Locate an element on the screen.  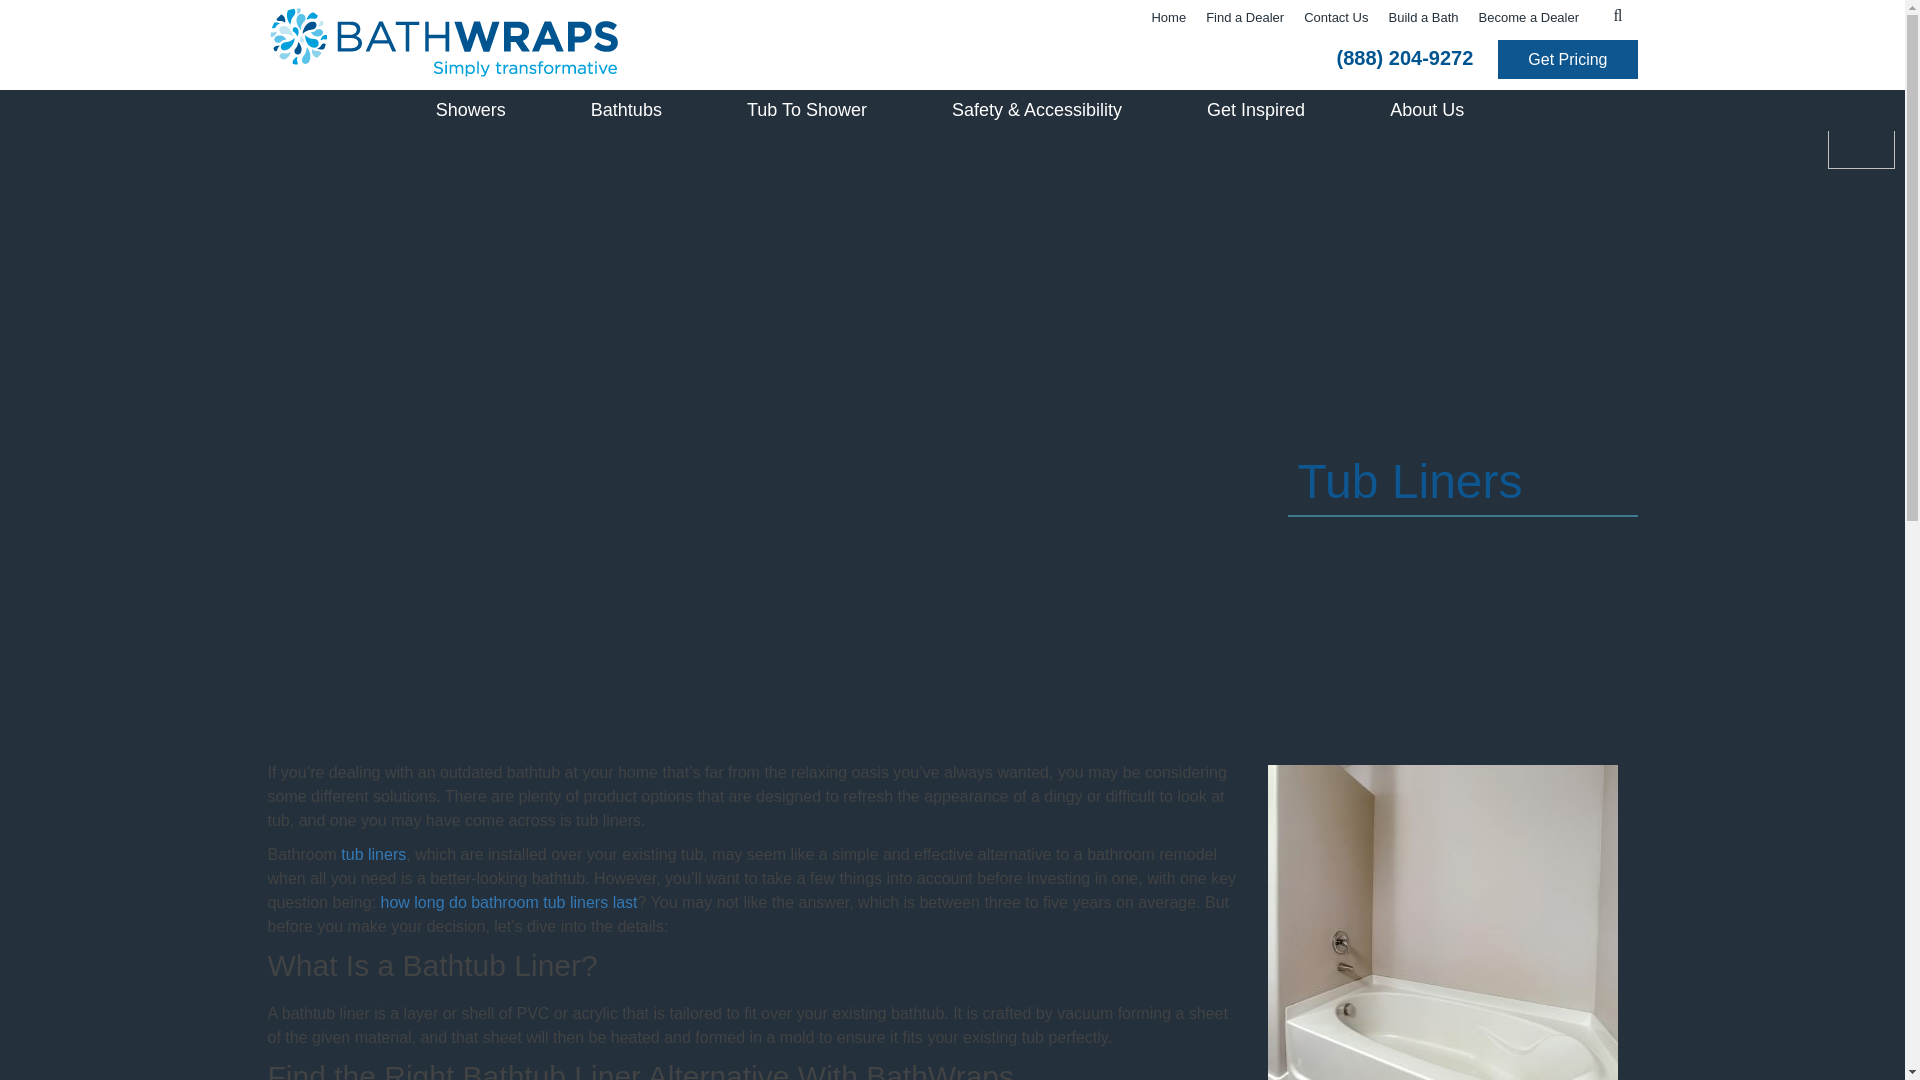
About Us is located at coordinates (1426, 110).